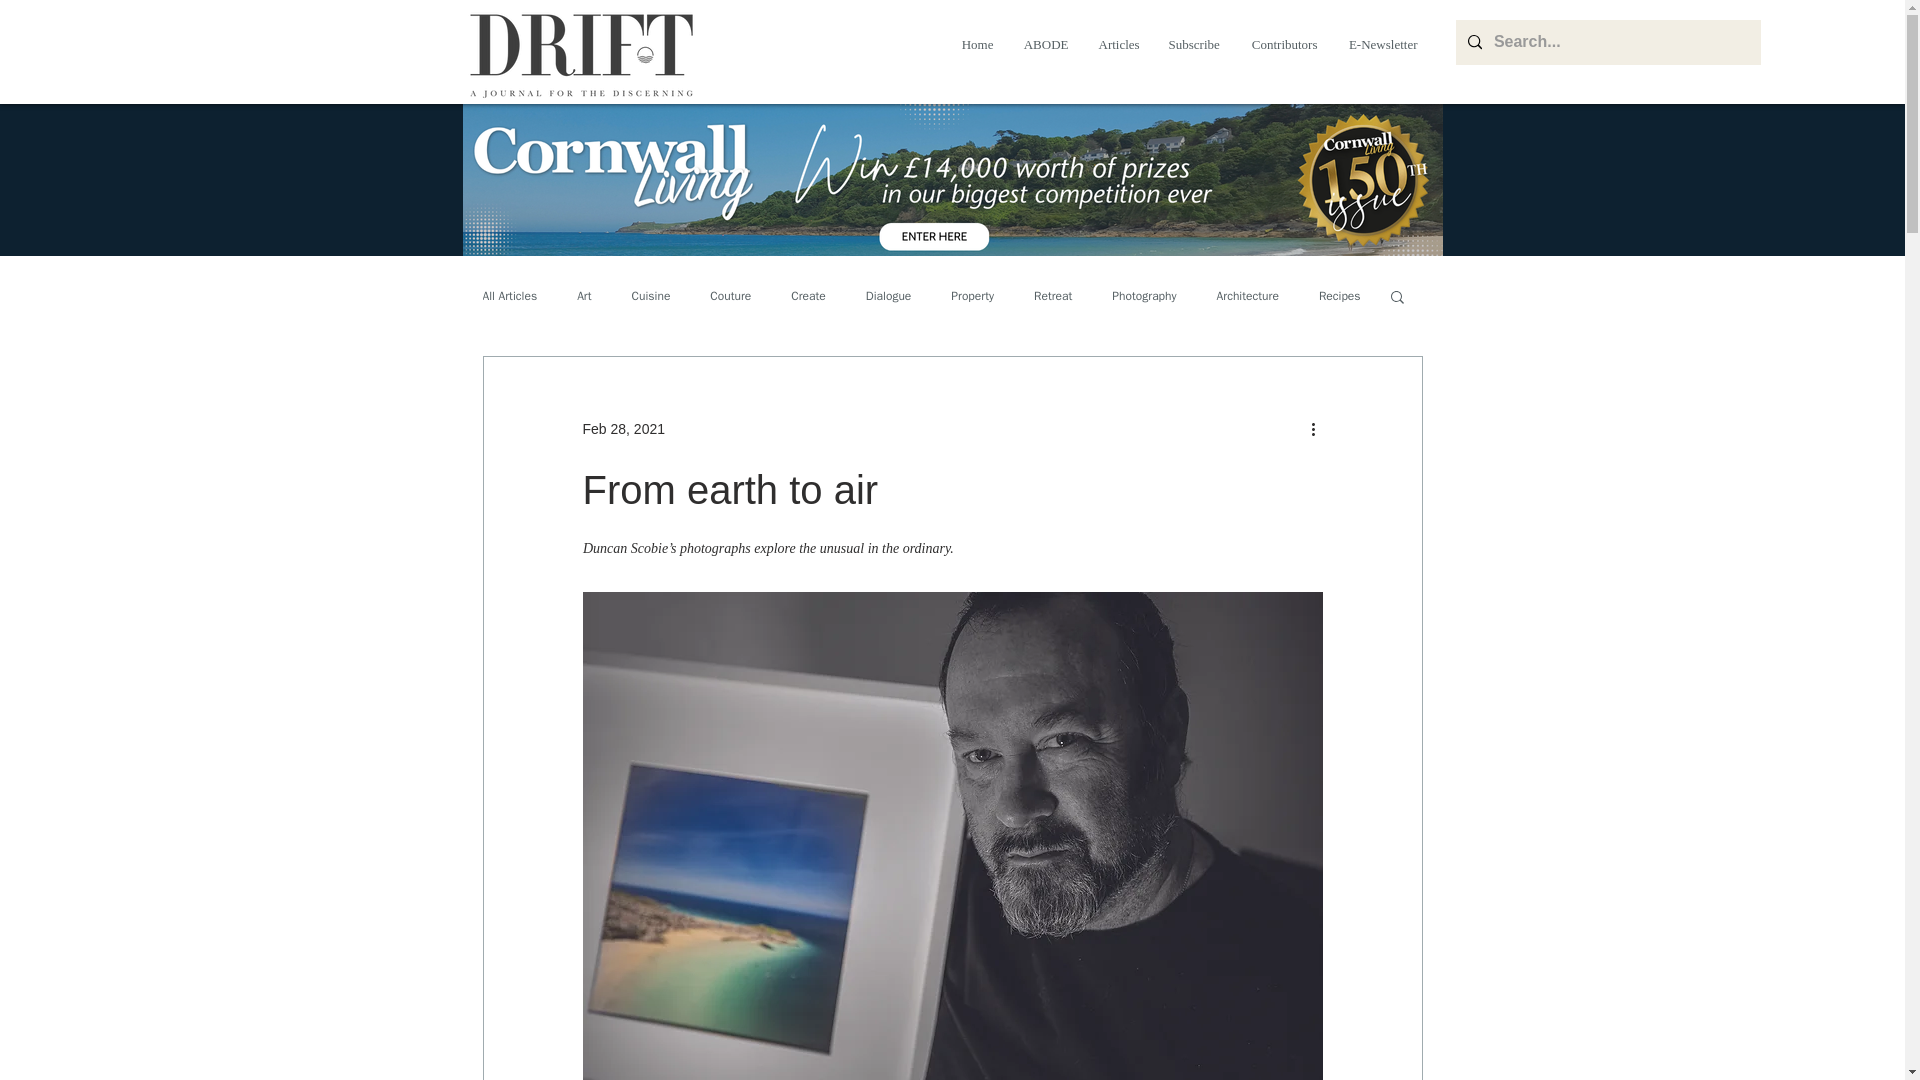 The height and width of the screenshot is (1080, 1920). Describe the element at coordinates (730, 296) in the screenshot. I see `Couture` at that location.